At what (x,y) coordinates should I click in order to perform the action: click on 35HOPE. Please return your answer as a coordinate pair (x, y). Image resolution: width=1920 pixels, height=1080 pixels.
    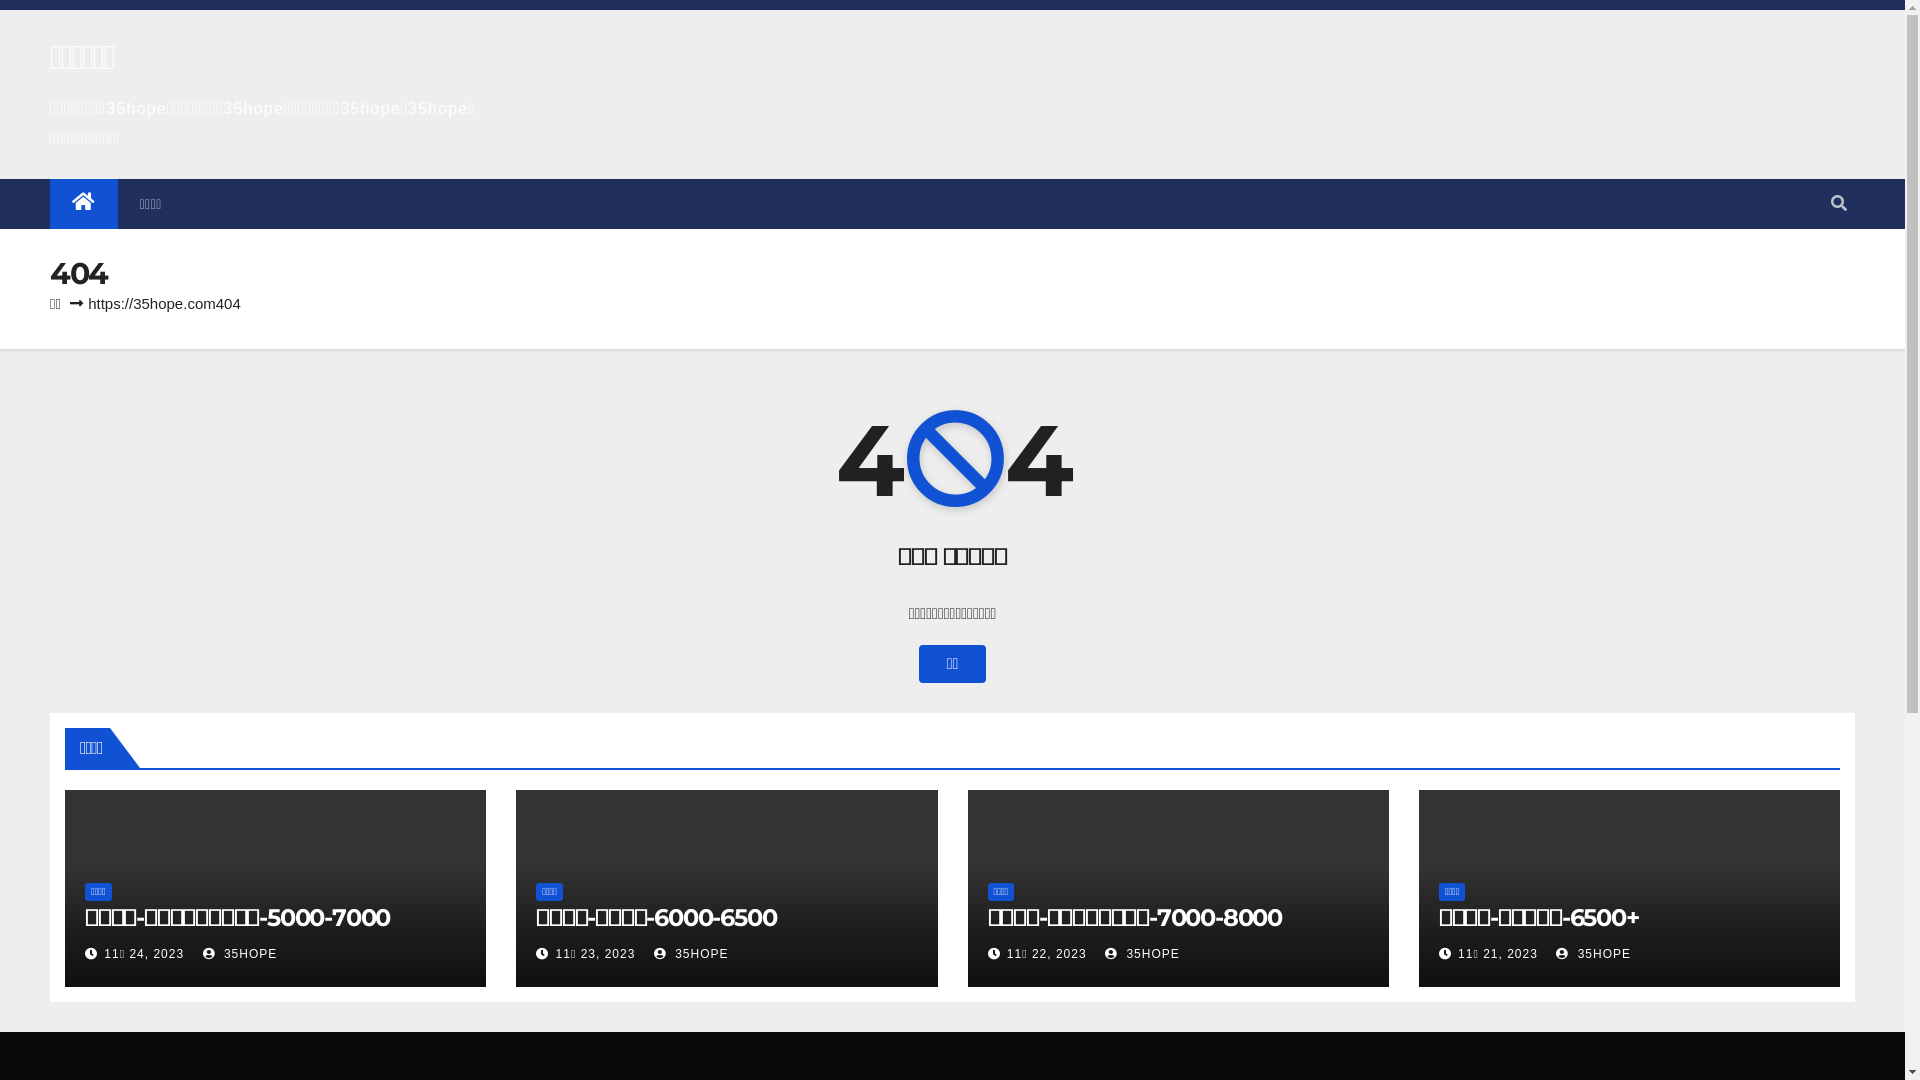
    Looking at the image, I should click on (692, 954).